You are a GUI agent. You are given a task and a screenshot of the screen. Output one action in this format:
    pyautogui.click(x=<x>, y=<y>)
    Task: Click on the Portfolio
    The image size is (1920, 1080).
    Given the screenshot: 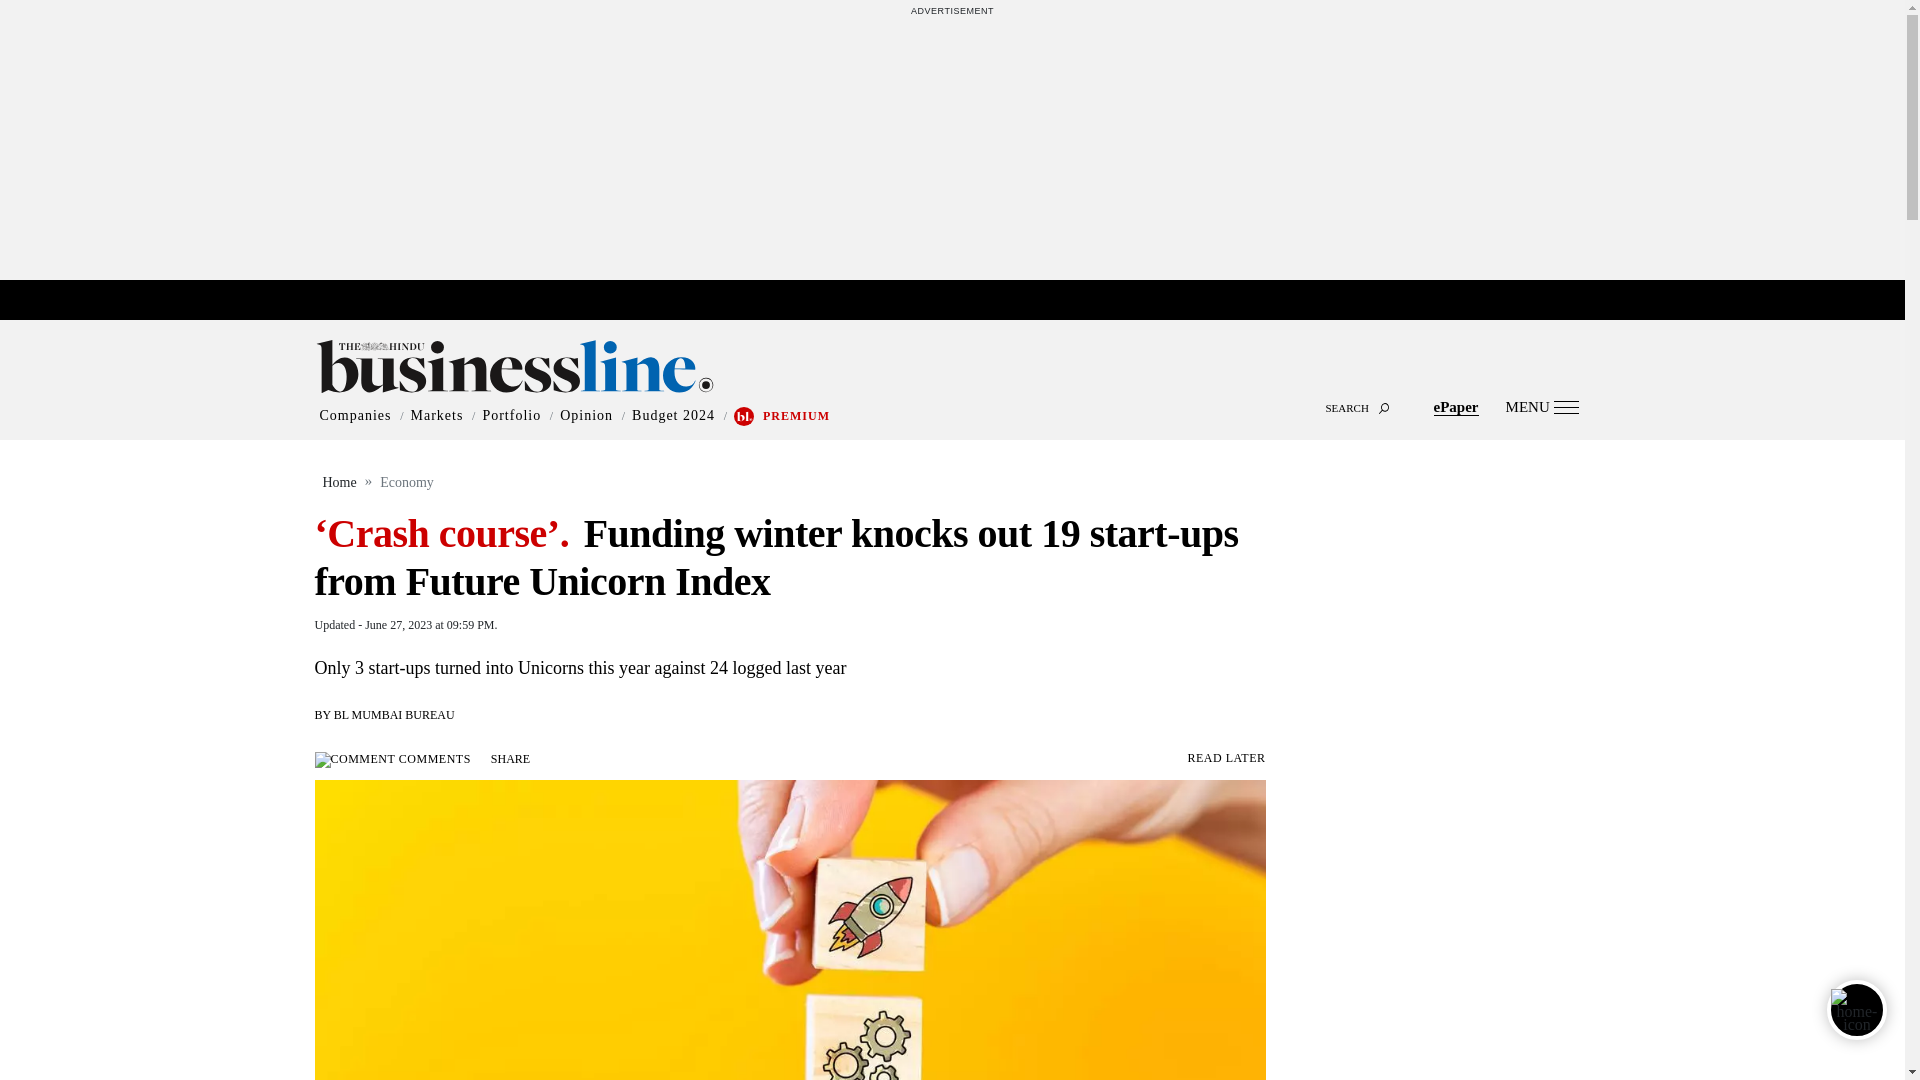 What is the action you would take?
    pyautogui.click(x=511, y=416)
    